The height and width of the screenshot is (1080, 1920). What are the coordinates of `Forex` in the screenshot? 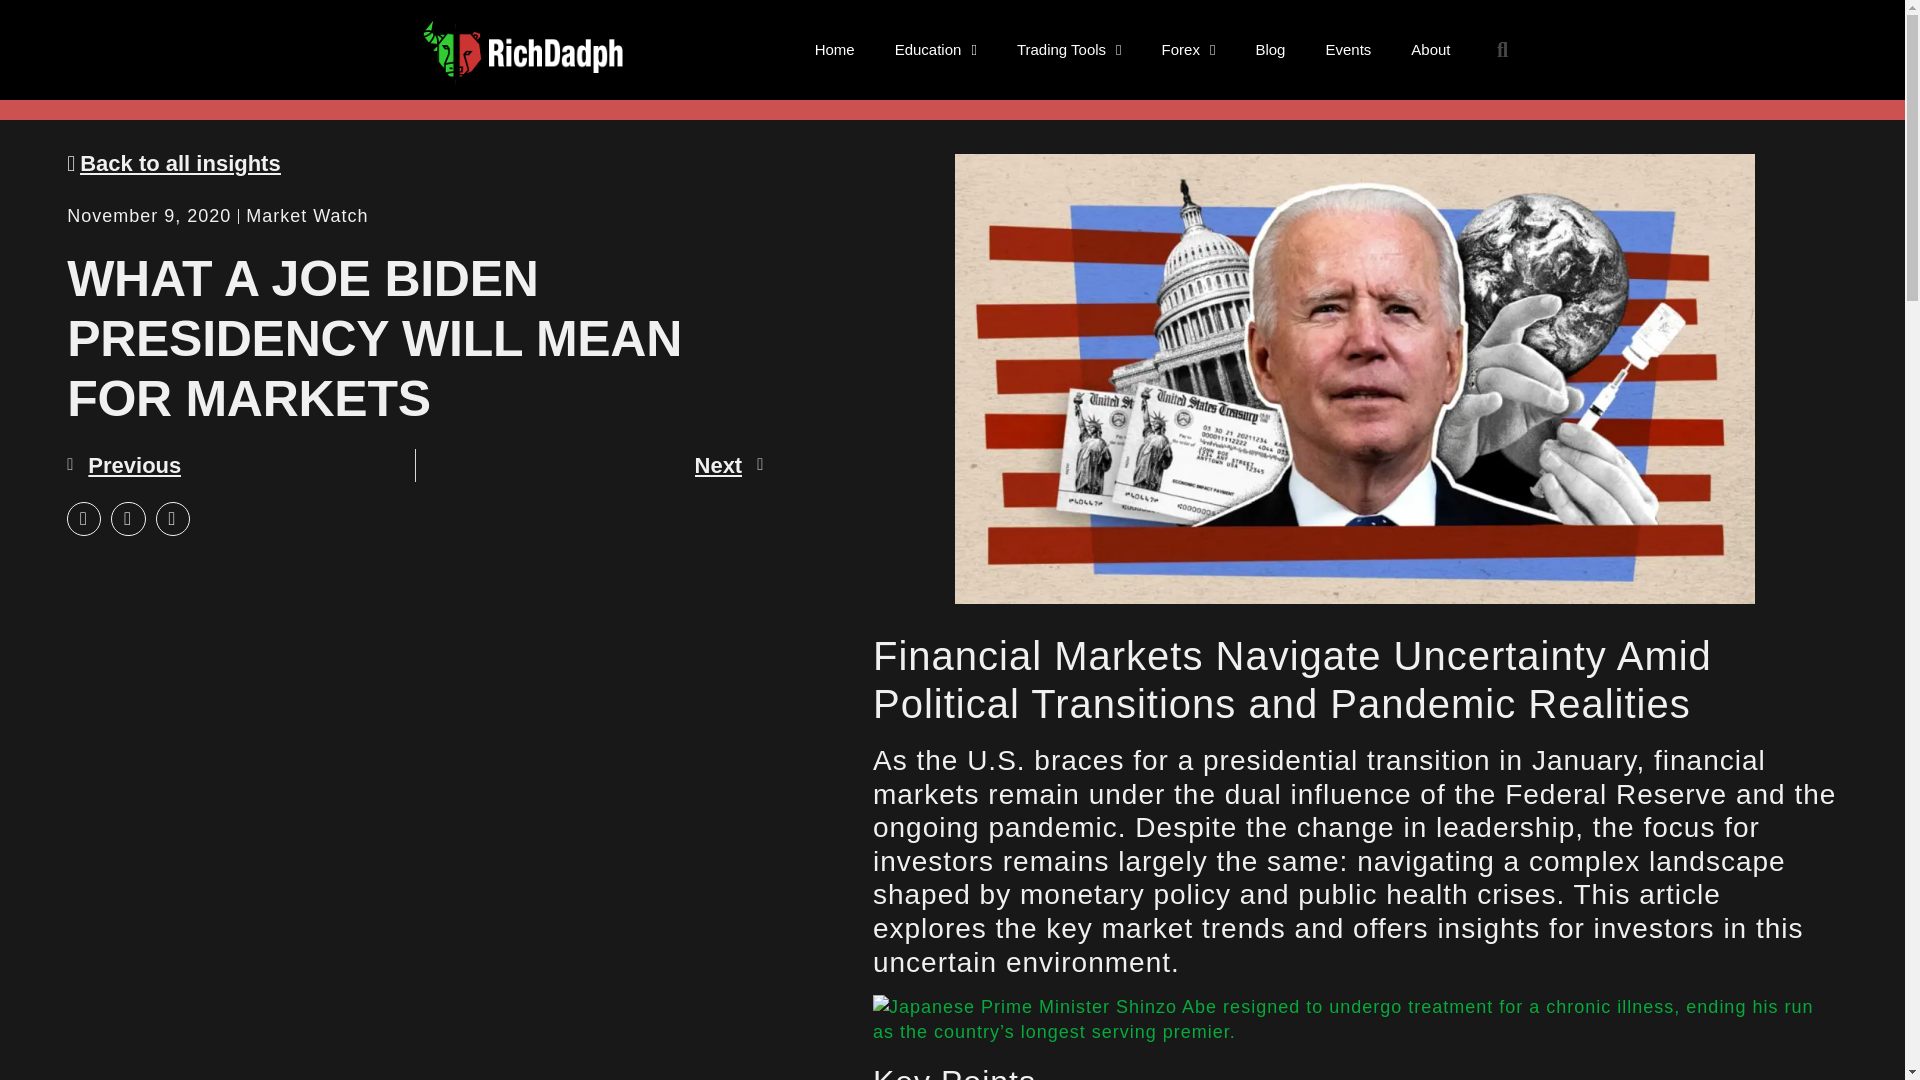 It's located at (1189, 50).